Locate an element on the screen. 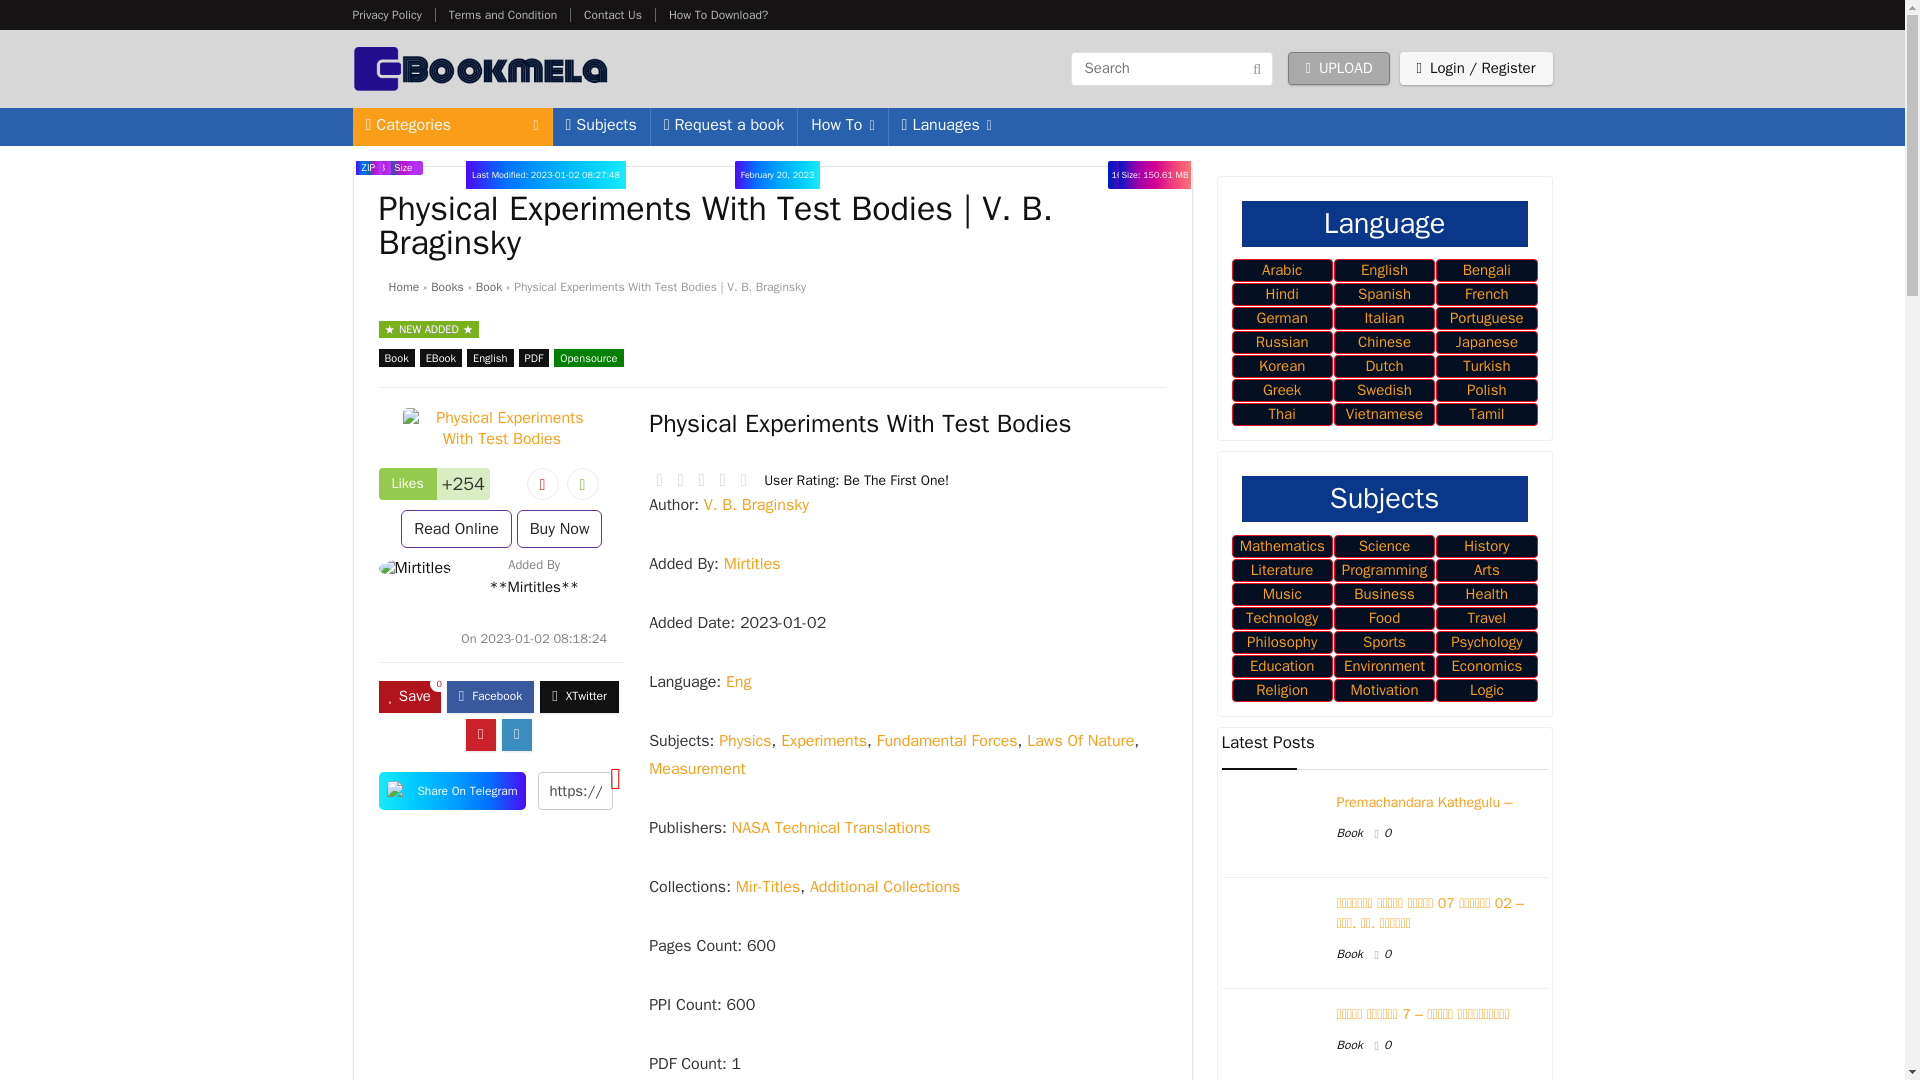 This screenshot has height=1080, width=1920. How To Download? is located at coordinates (718, 14).